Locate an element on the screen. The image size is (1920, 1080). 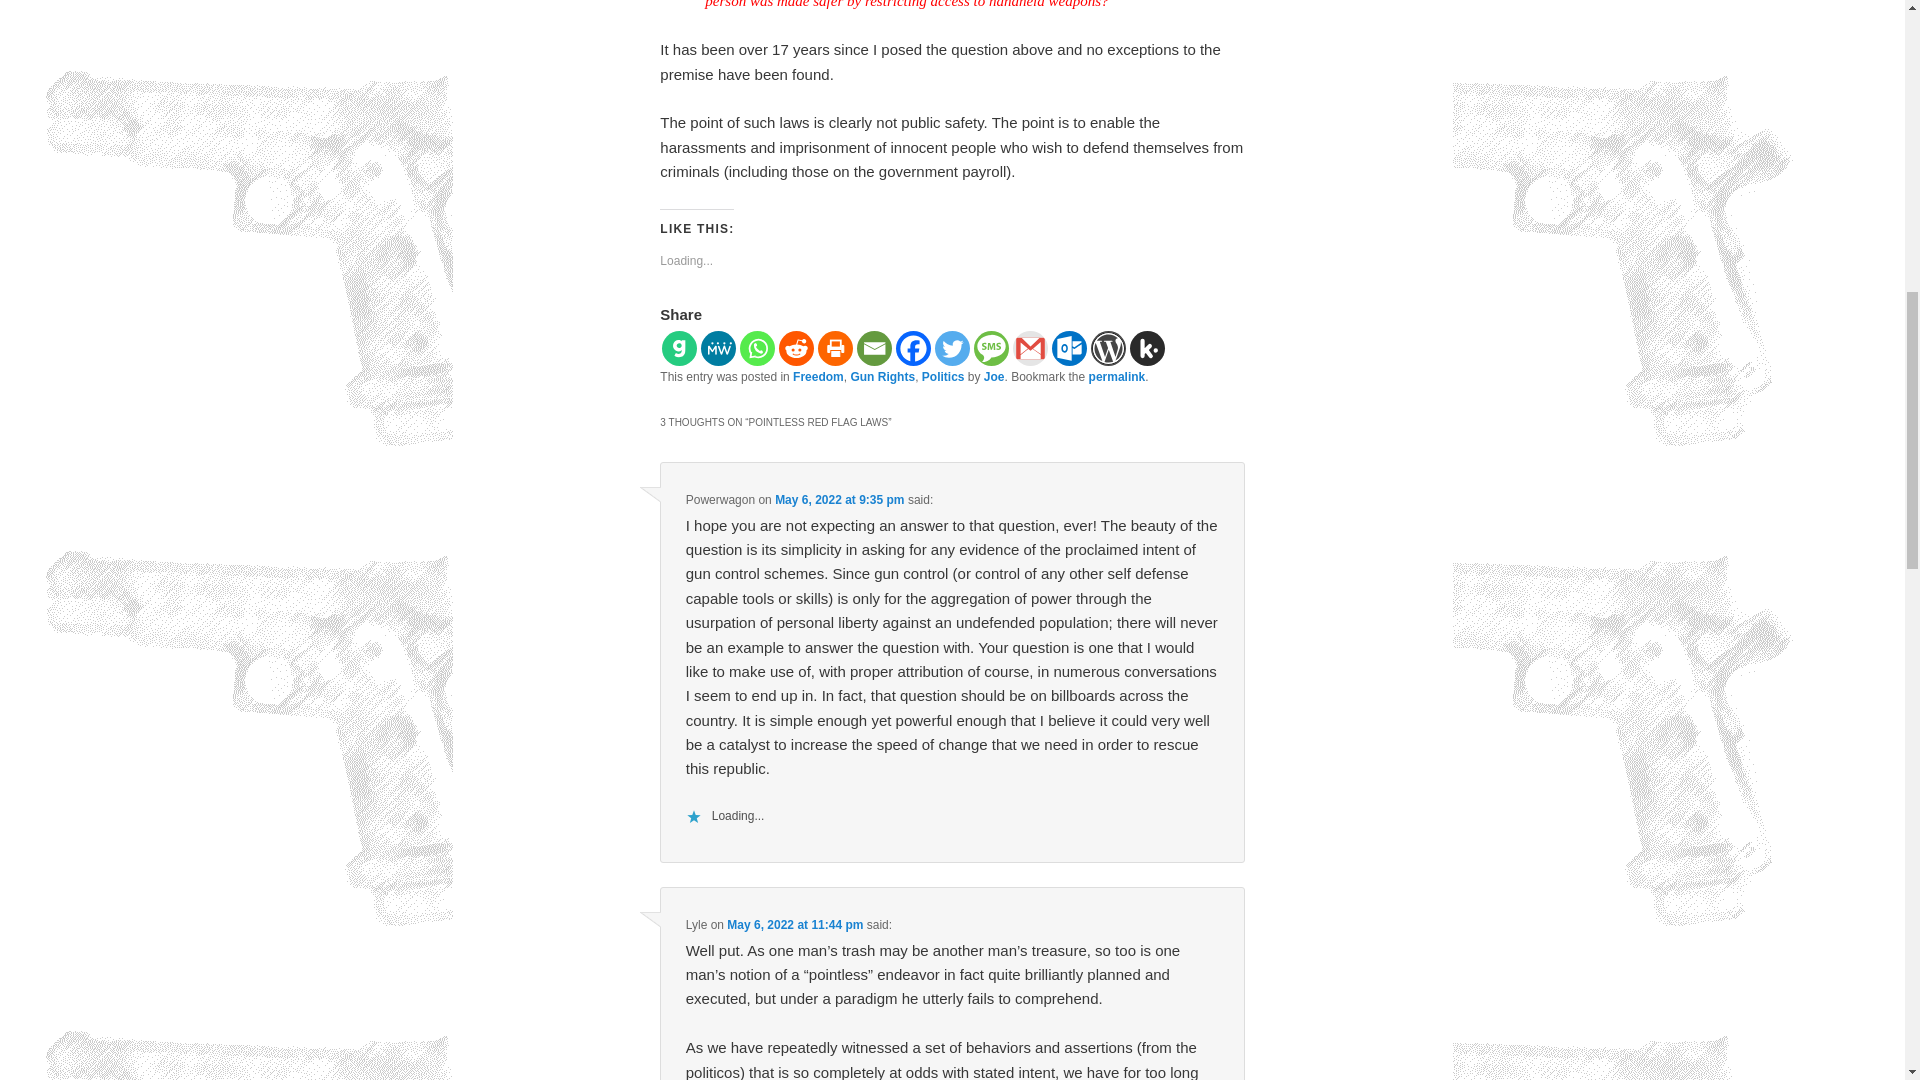
permalink is located at coordinates (1117, 377).